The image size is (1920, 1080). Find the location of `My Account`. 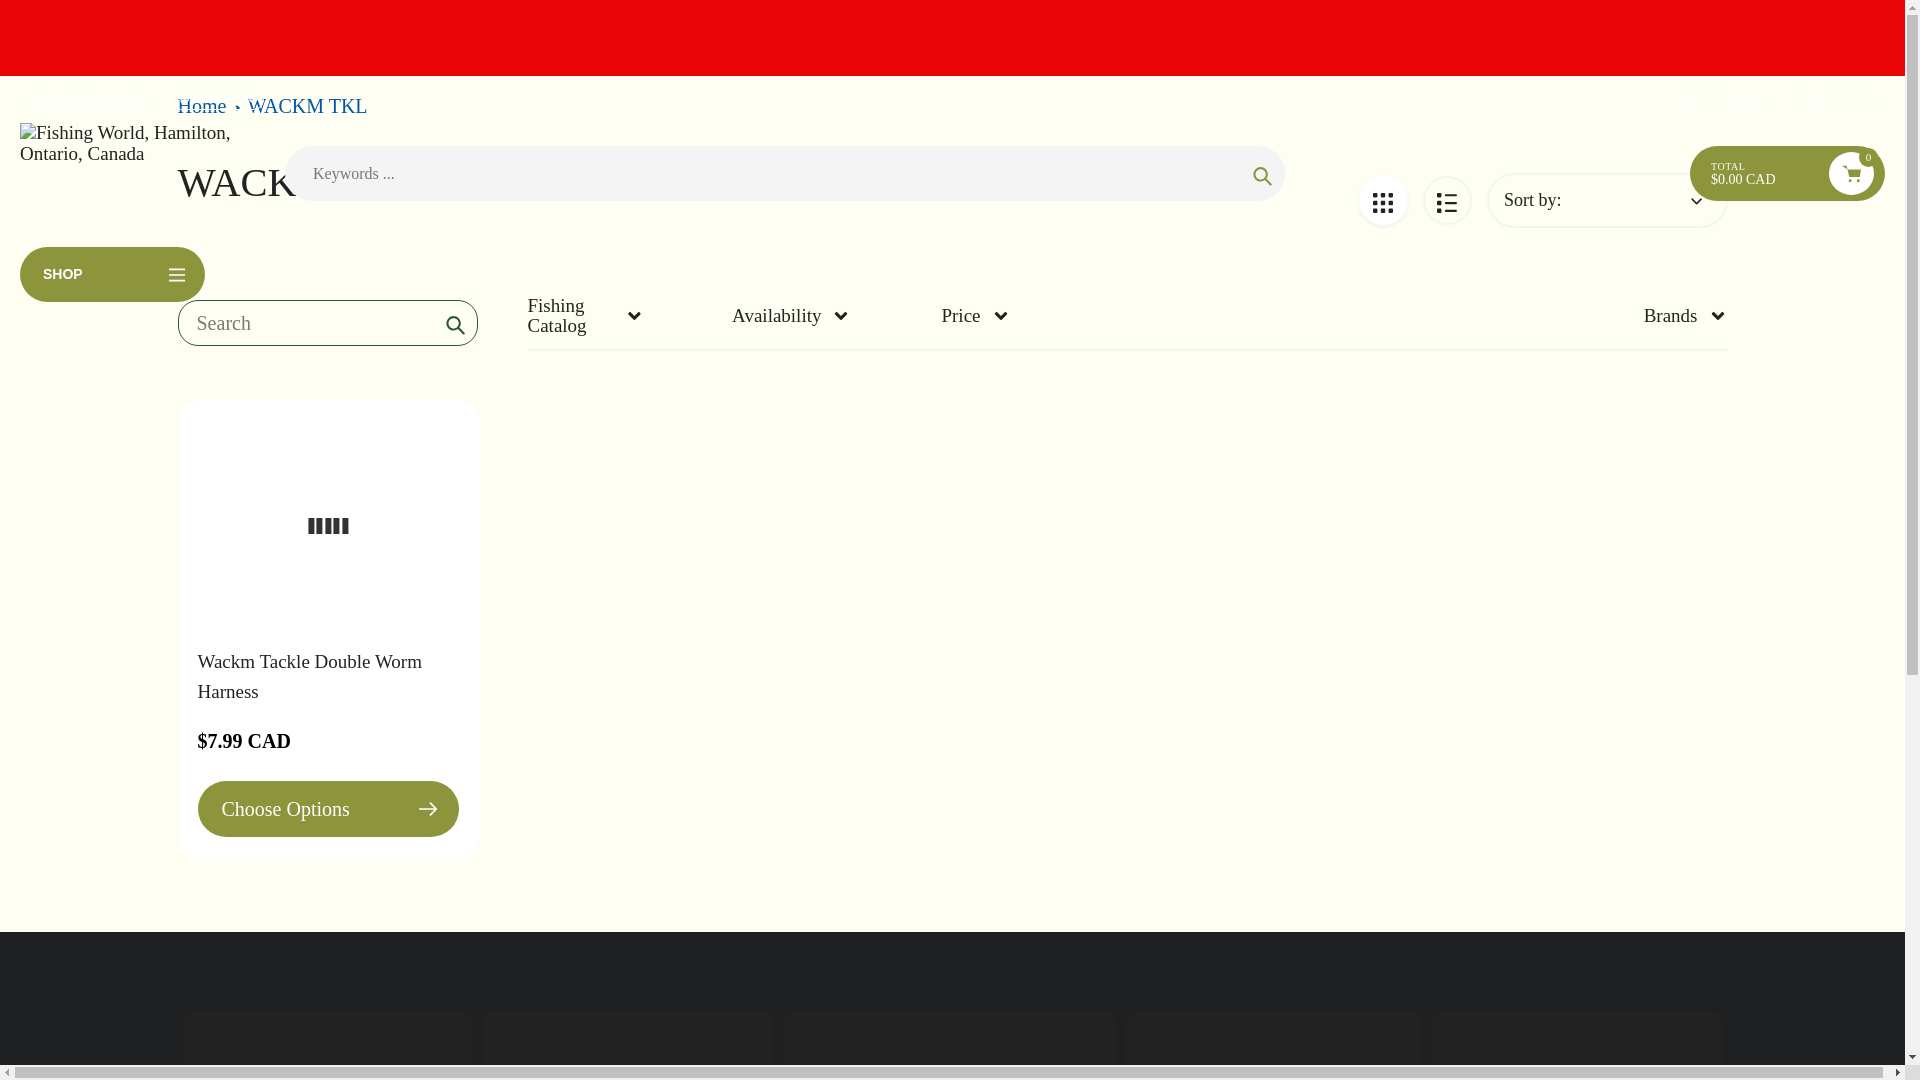

My Account is located at coordinates (1723, 99).